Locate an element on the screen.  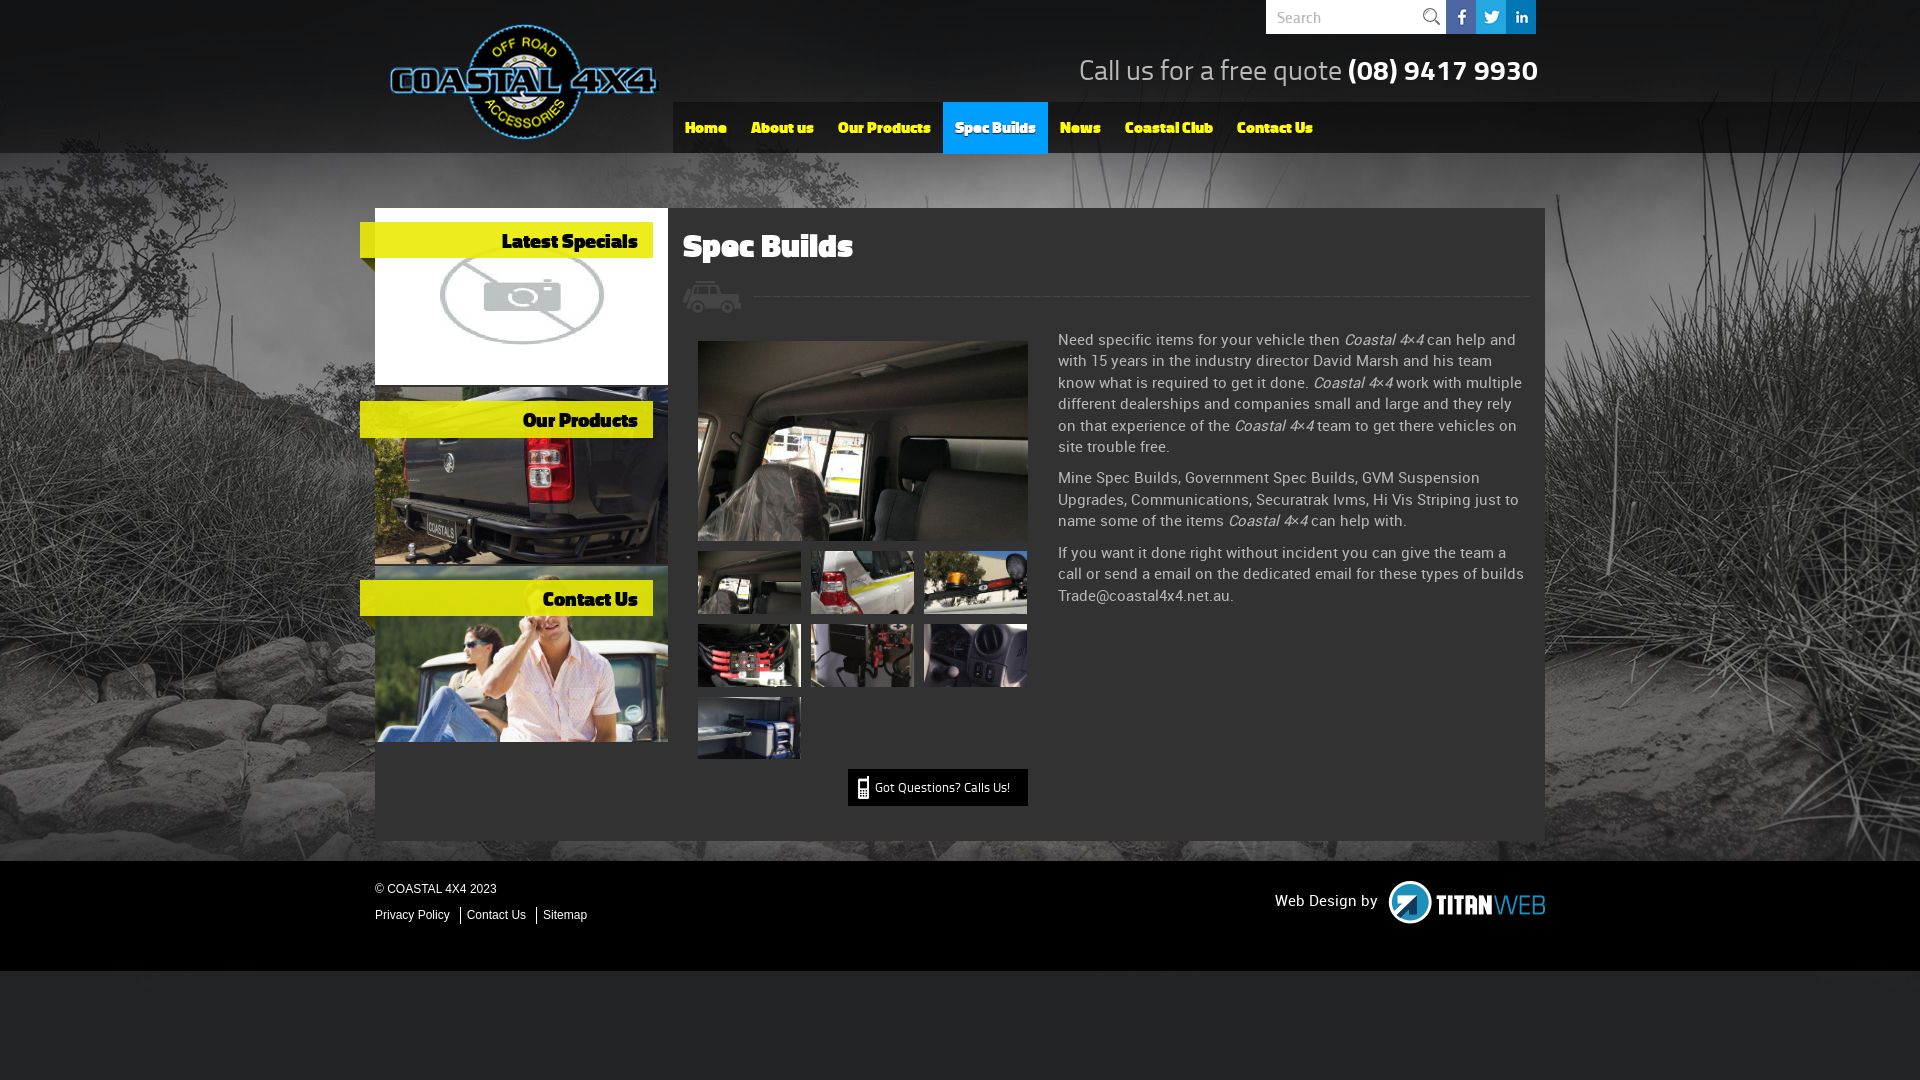
Our Products is located at coordinates (506, 426).